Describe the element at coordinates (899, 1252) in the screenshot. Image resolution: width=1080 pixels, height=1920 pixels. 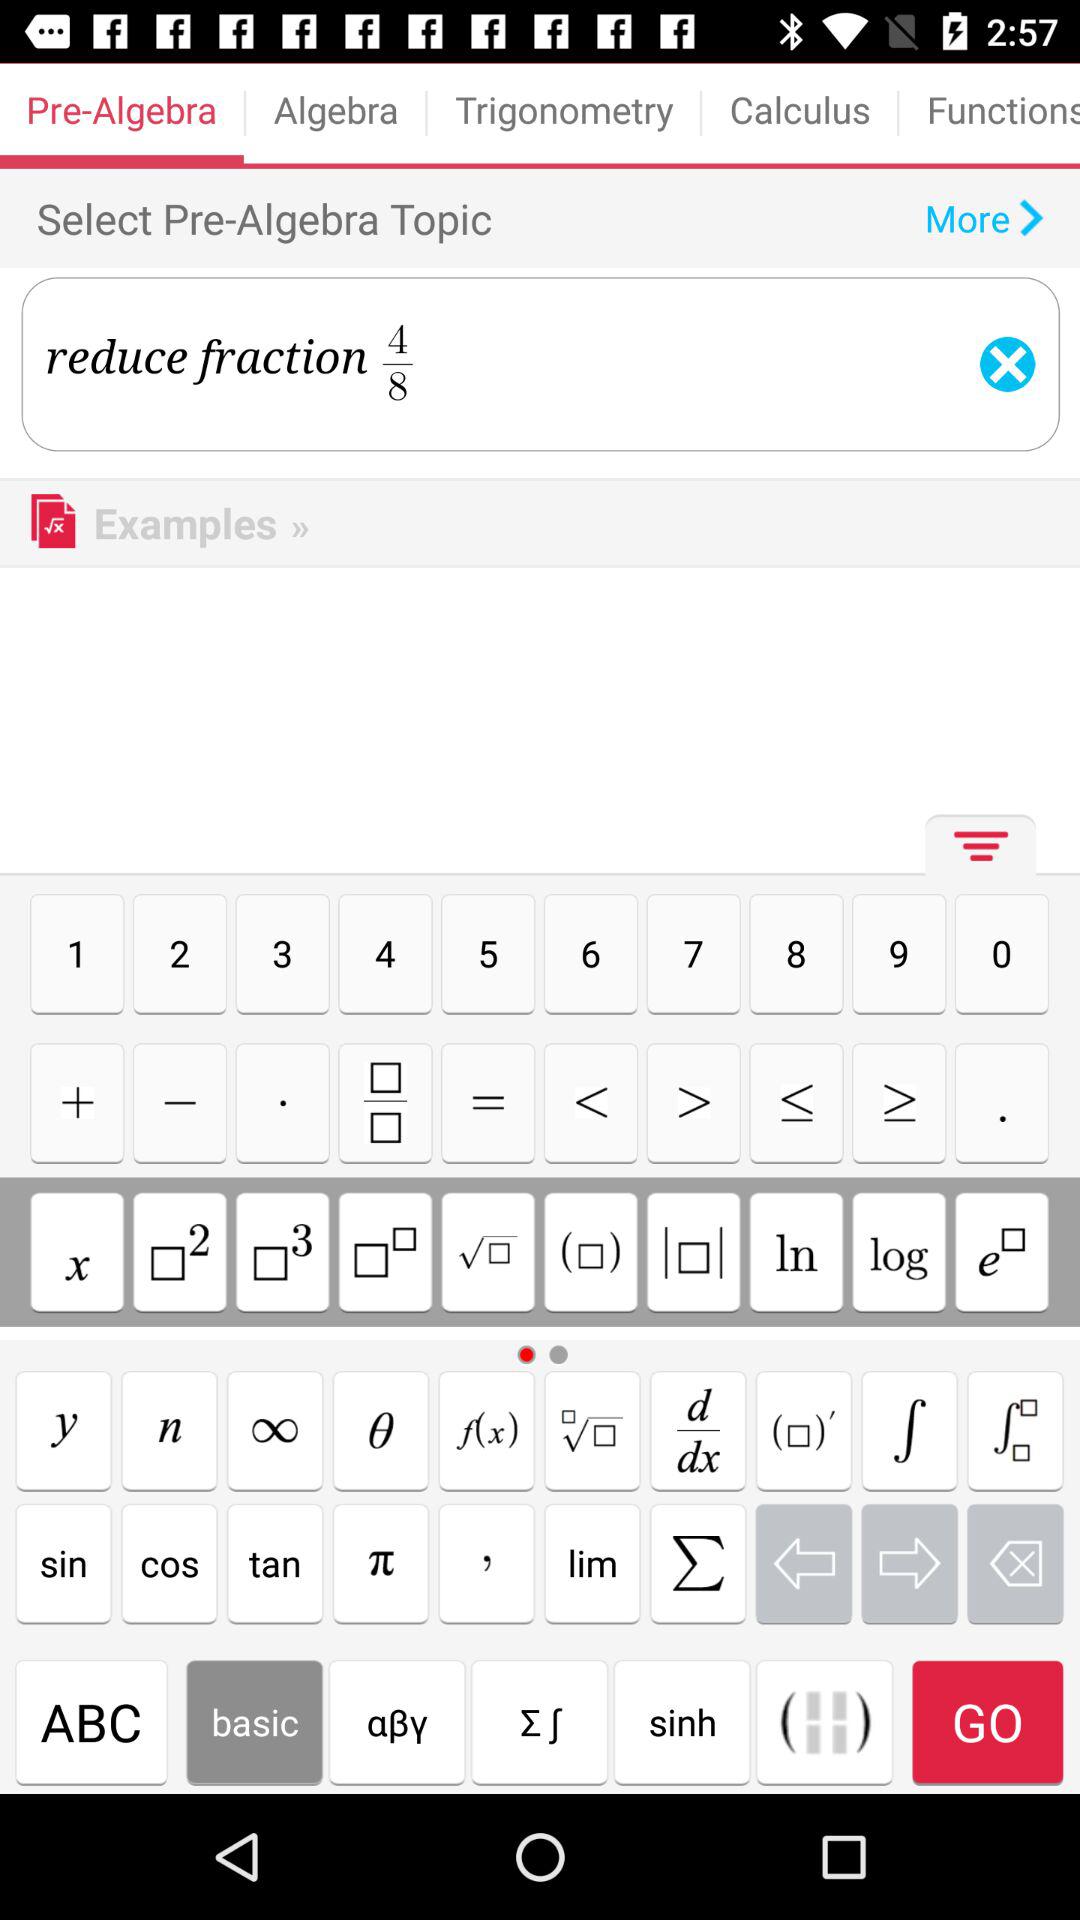
I see `go to log option` at that location.